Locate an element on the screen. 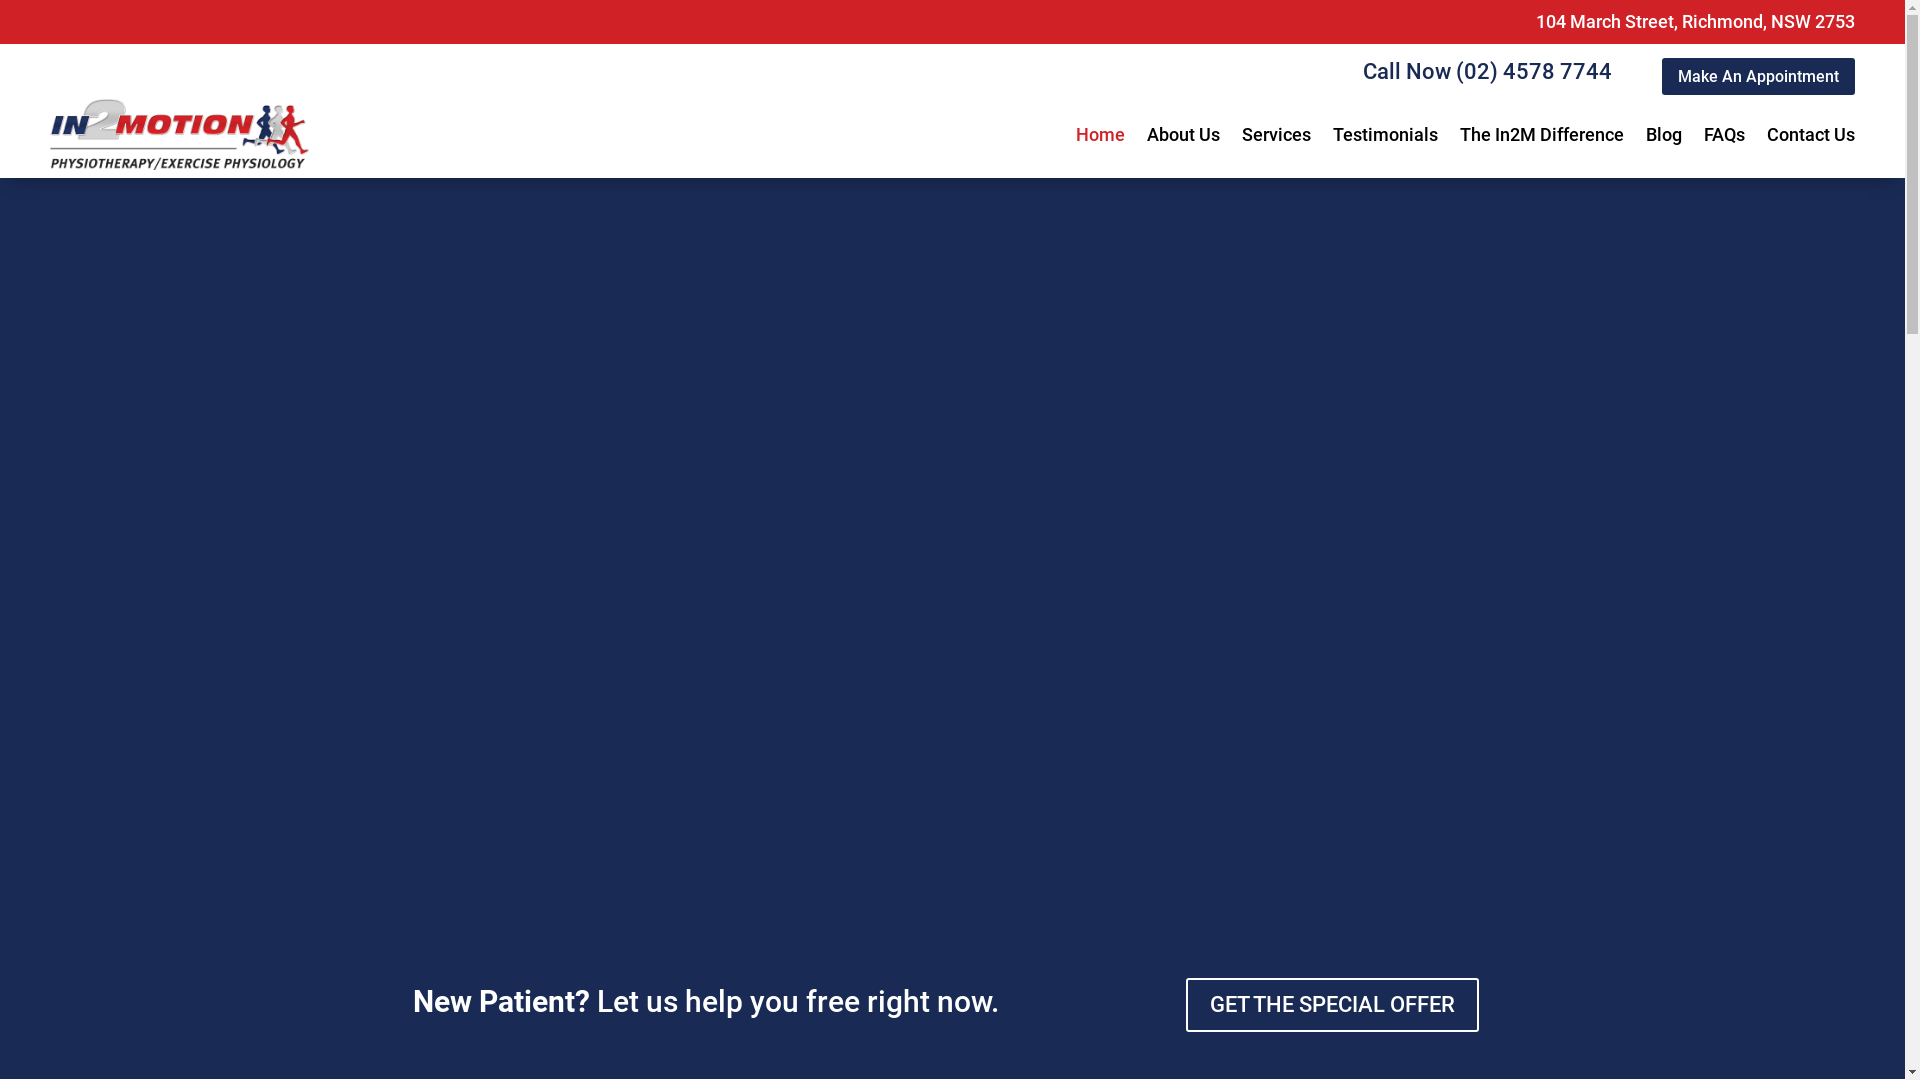 This screenshot has width=1920, height=1080. GET THE SPECIAL OFFER is located at coordinates (1332, 1006).